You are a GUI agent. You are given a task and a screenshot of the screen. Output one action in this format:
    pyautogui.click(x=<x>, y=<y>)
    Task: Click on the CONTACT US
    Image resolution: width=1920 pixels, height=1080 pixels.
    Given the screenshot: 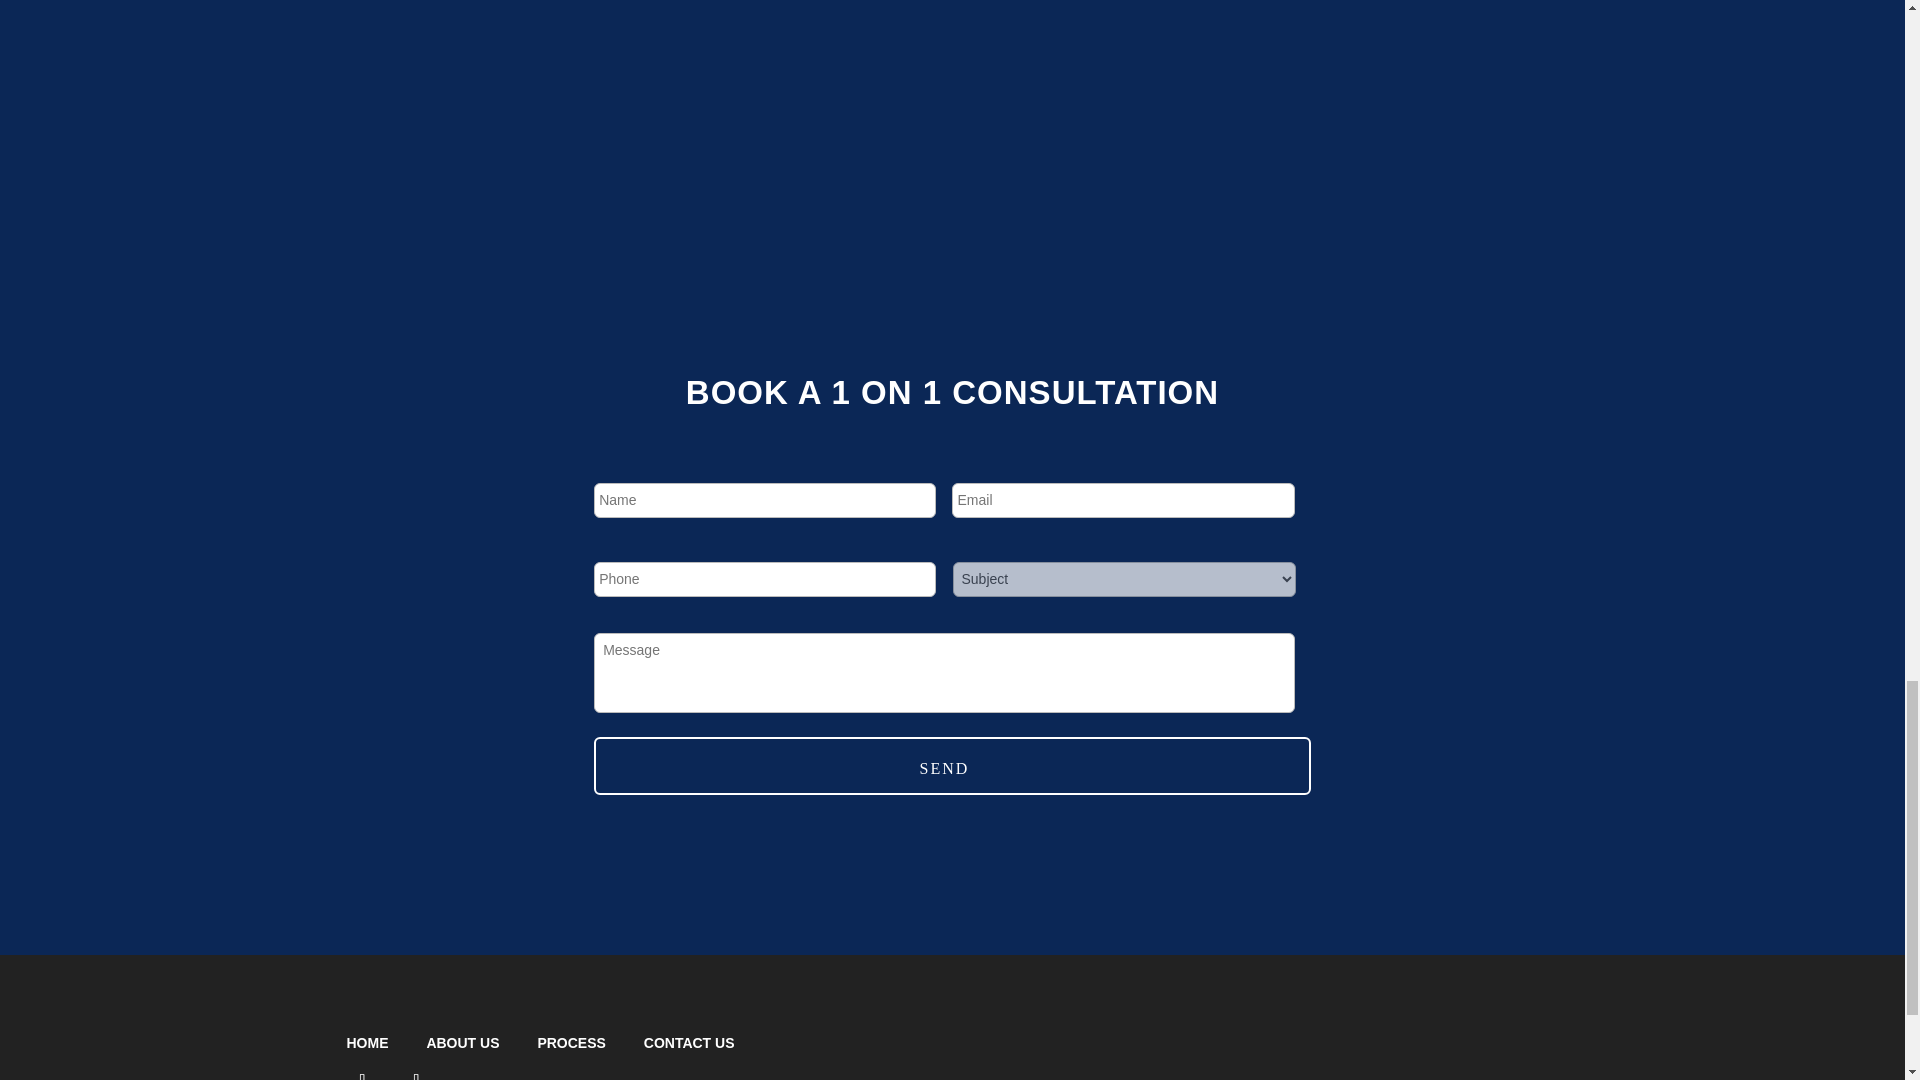 What is the action you would take?
    pyautogui.click(x=689, y=1042)
    